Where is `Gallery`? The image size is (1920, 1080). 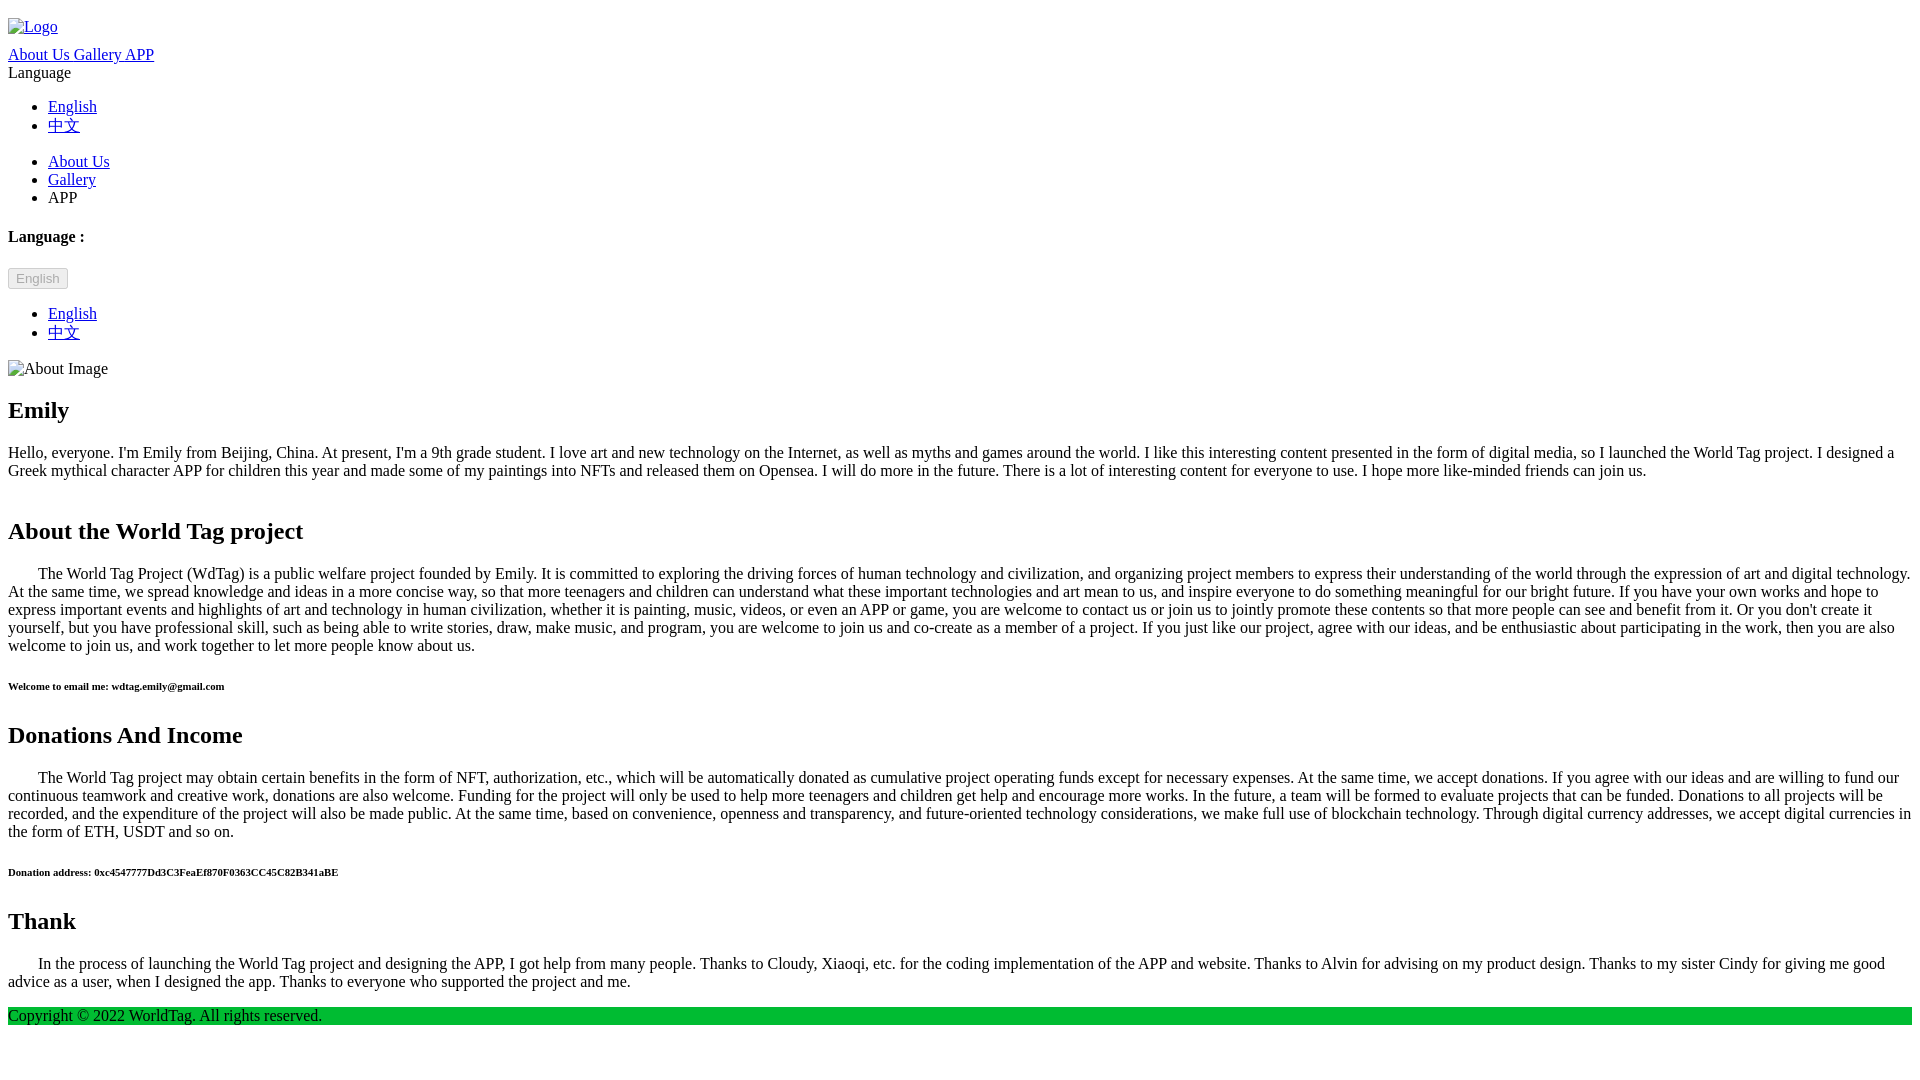 Gallery is located at coordinates (99, 54).